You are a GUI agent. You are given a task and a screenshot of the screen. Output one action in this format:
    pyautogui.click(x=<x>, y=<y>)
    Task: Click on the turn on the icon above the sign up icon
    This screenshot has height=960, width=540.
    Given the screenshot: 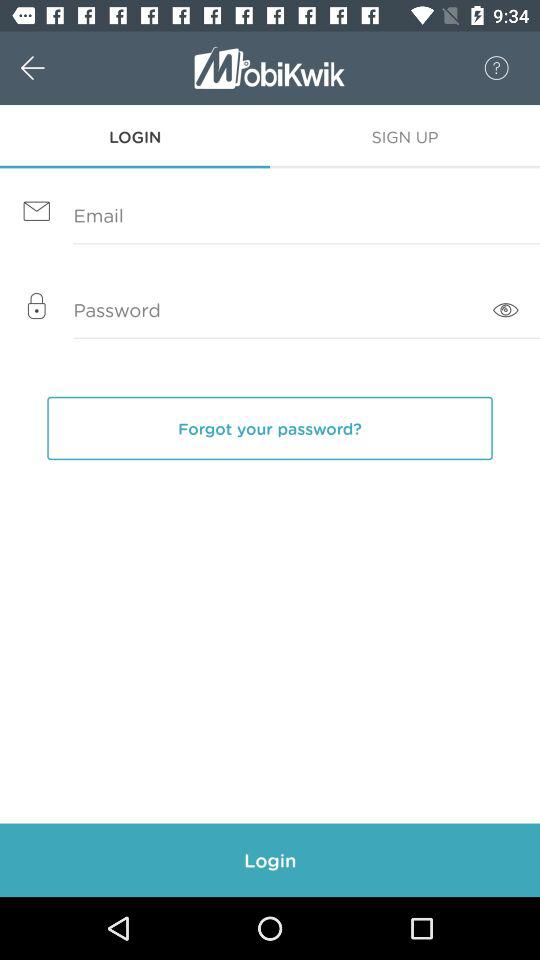 What is the action you would take?
    pyautogui.click(x=486, y=68)
    